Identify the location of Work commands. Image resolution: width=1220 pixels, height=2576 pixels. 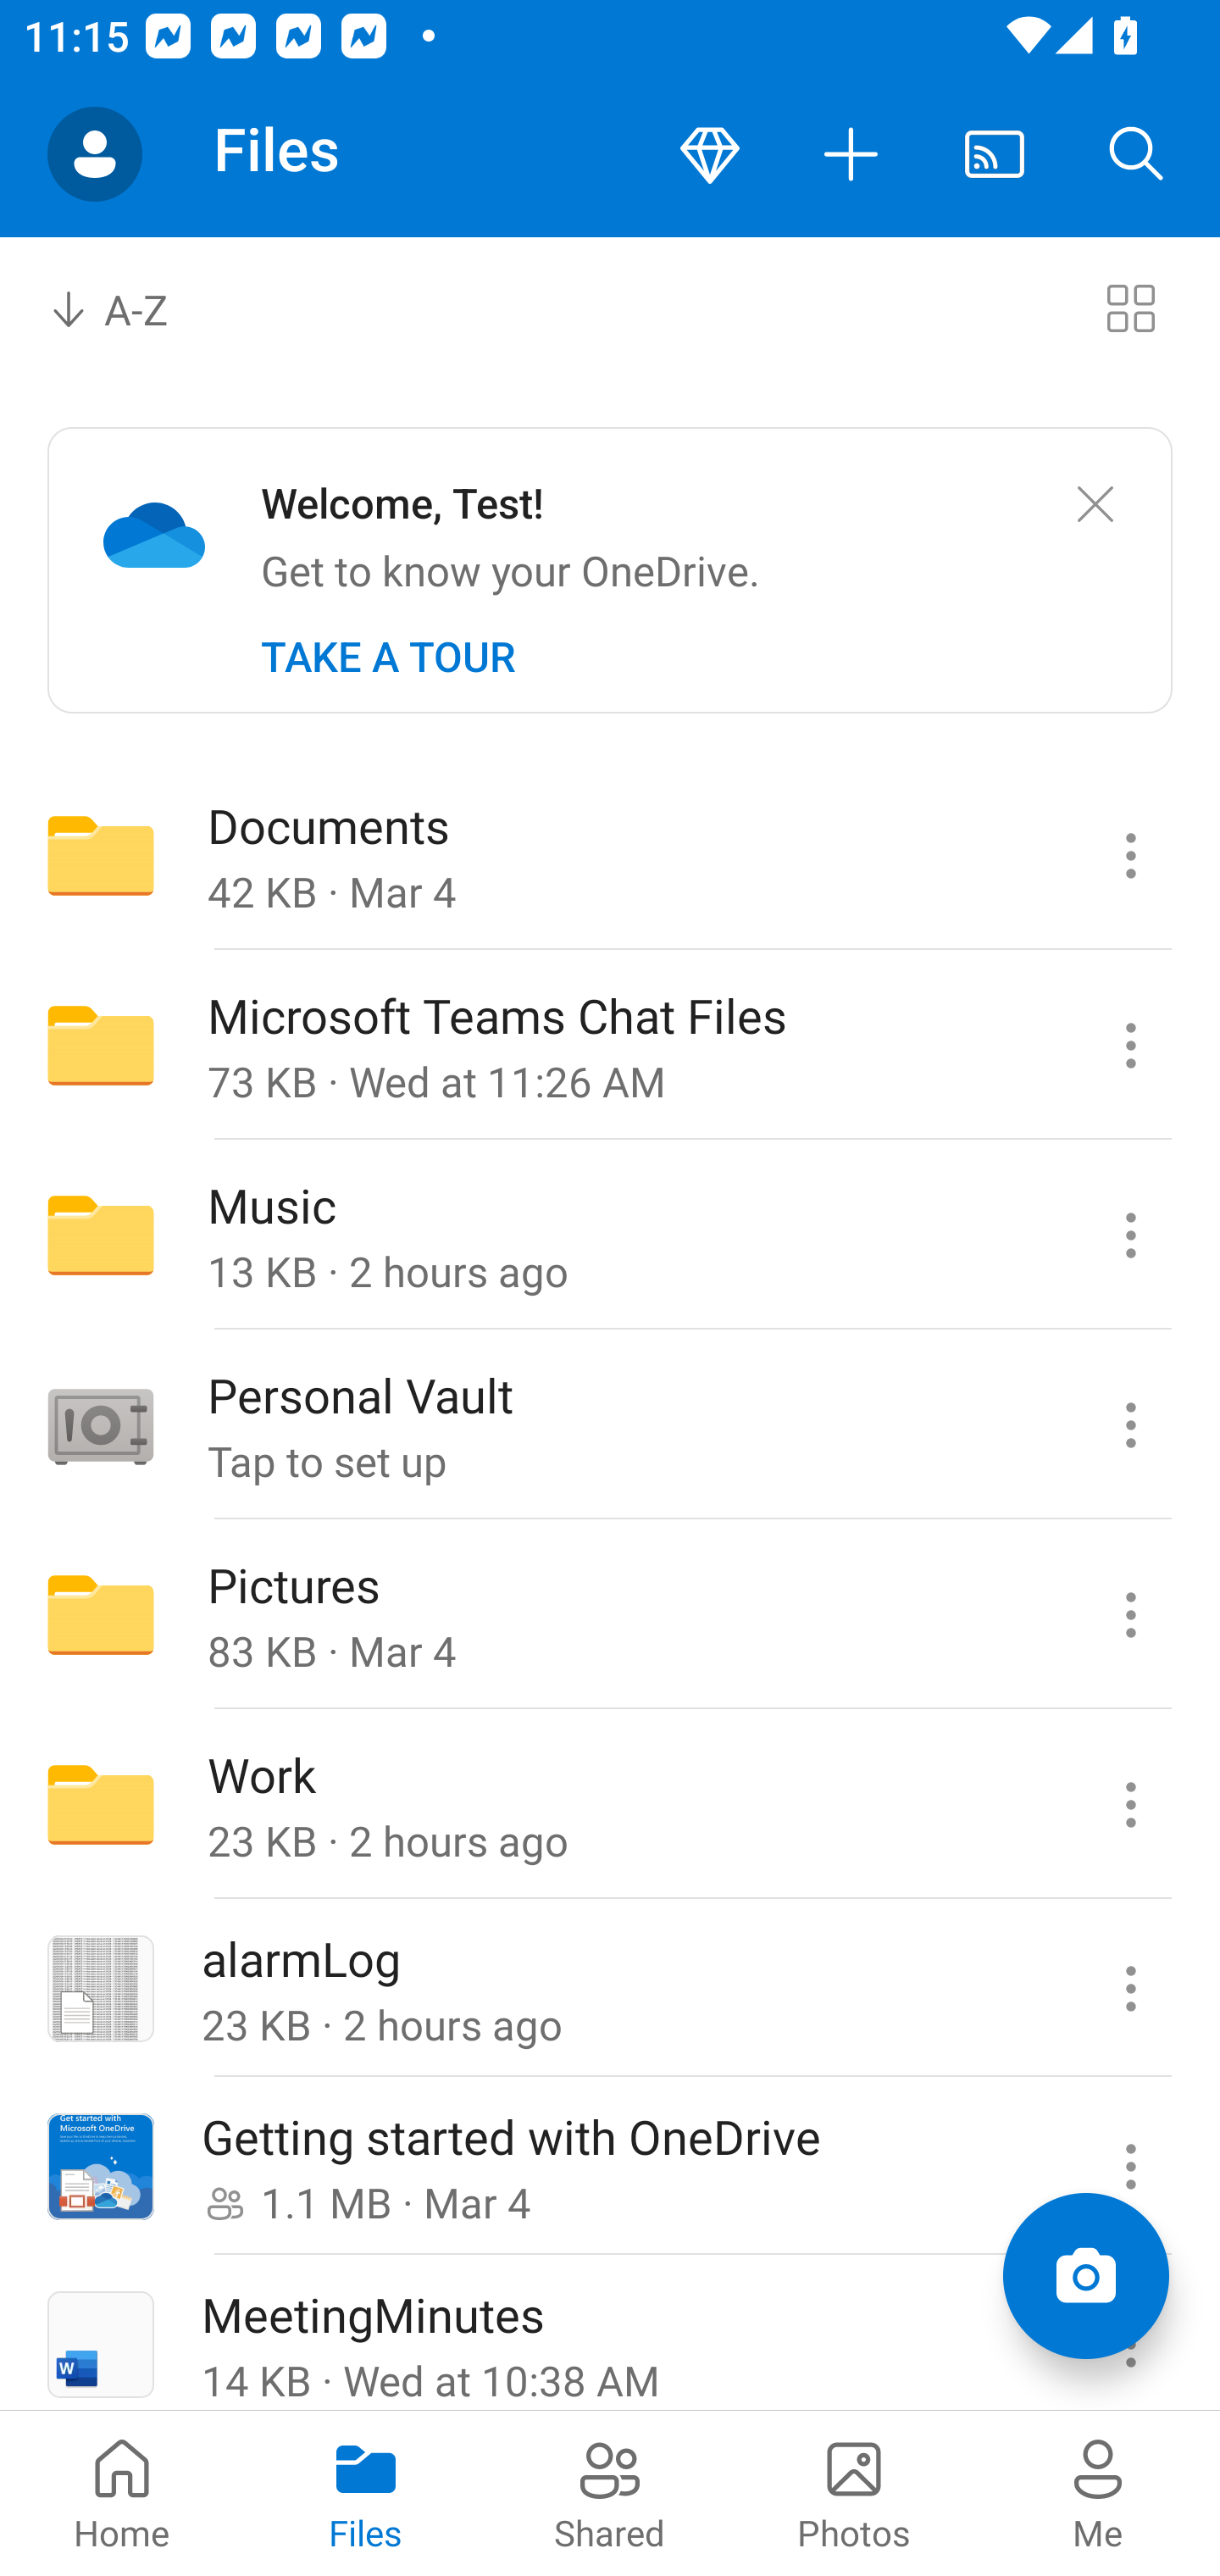
(1130, 1805).